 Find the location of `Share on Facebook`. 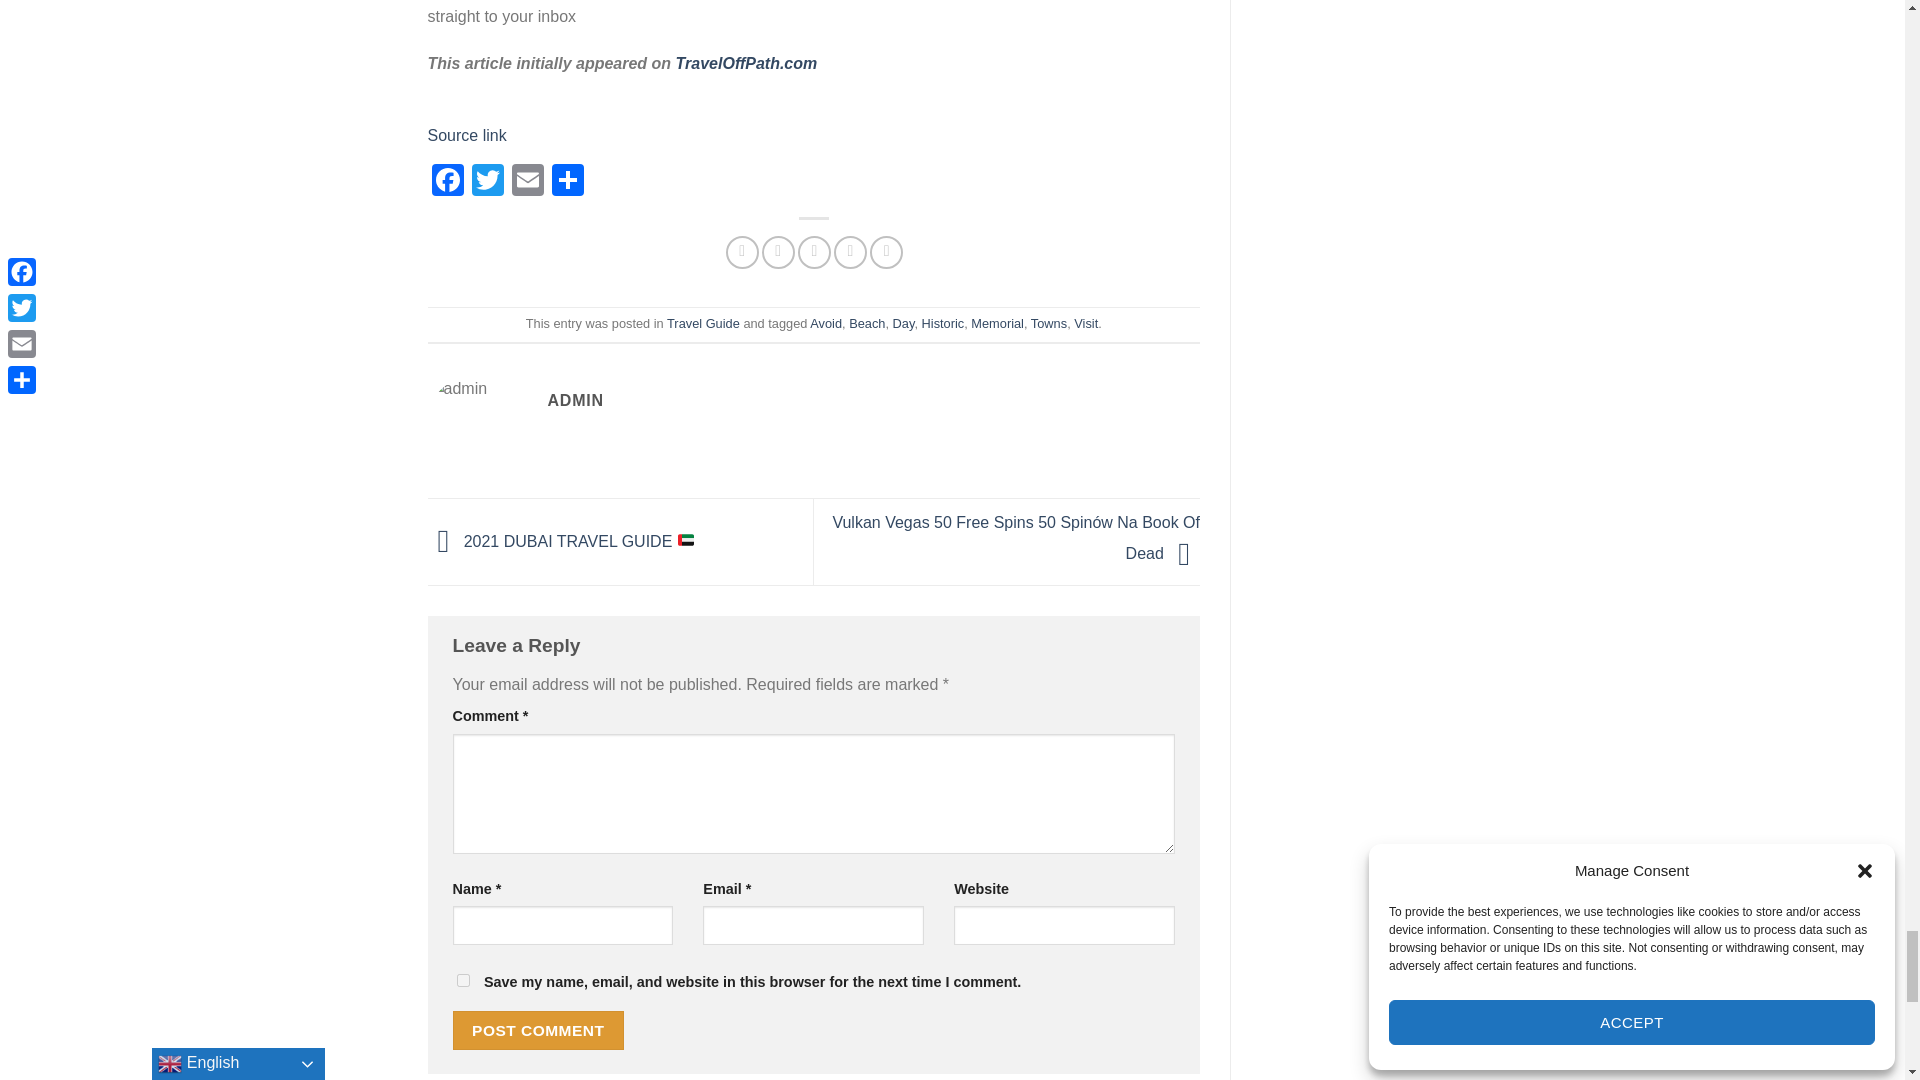

Share on Facebook is located at coordinates (742, 252).